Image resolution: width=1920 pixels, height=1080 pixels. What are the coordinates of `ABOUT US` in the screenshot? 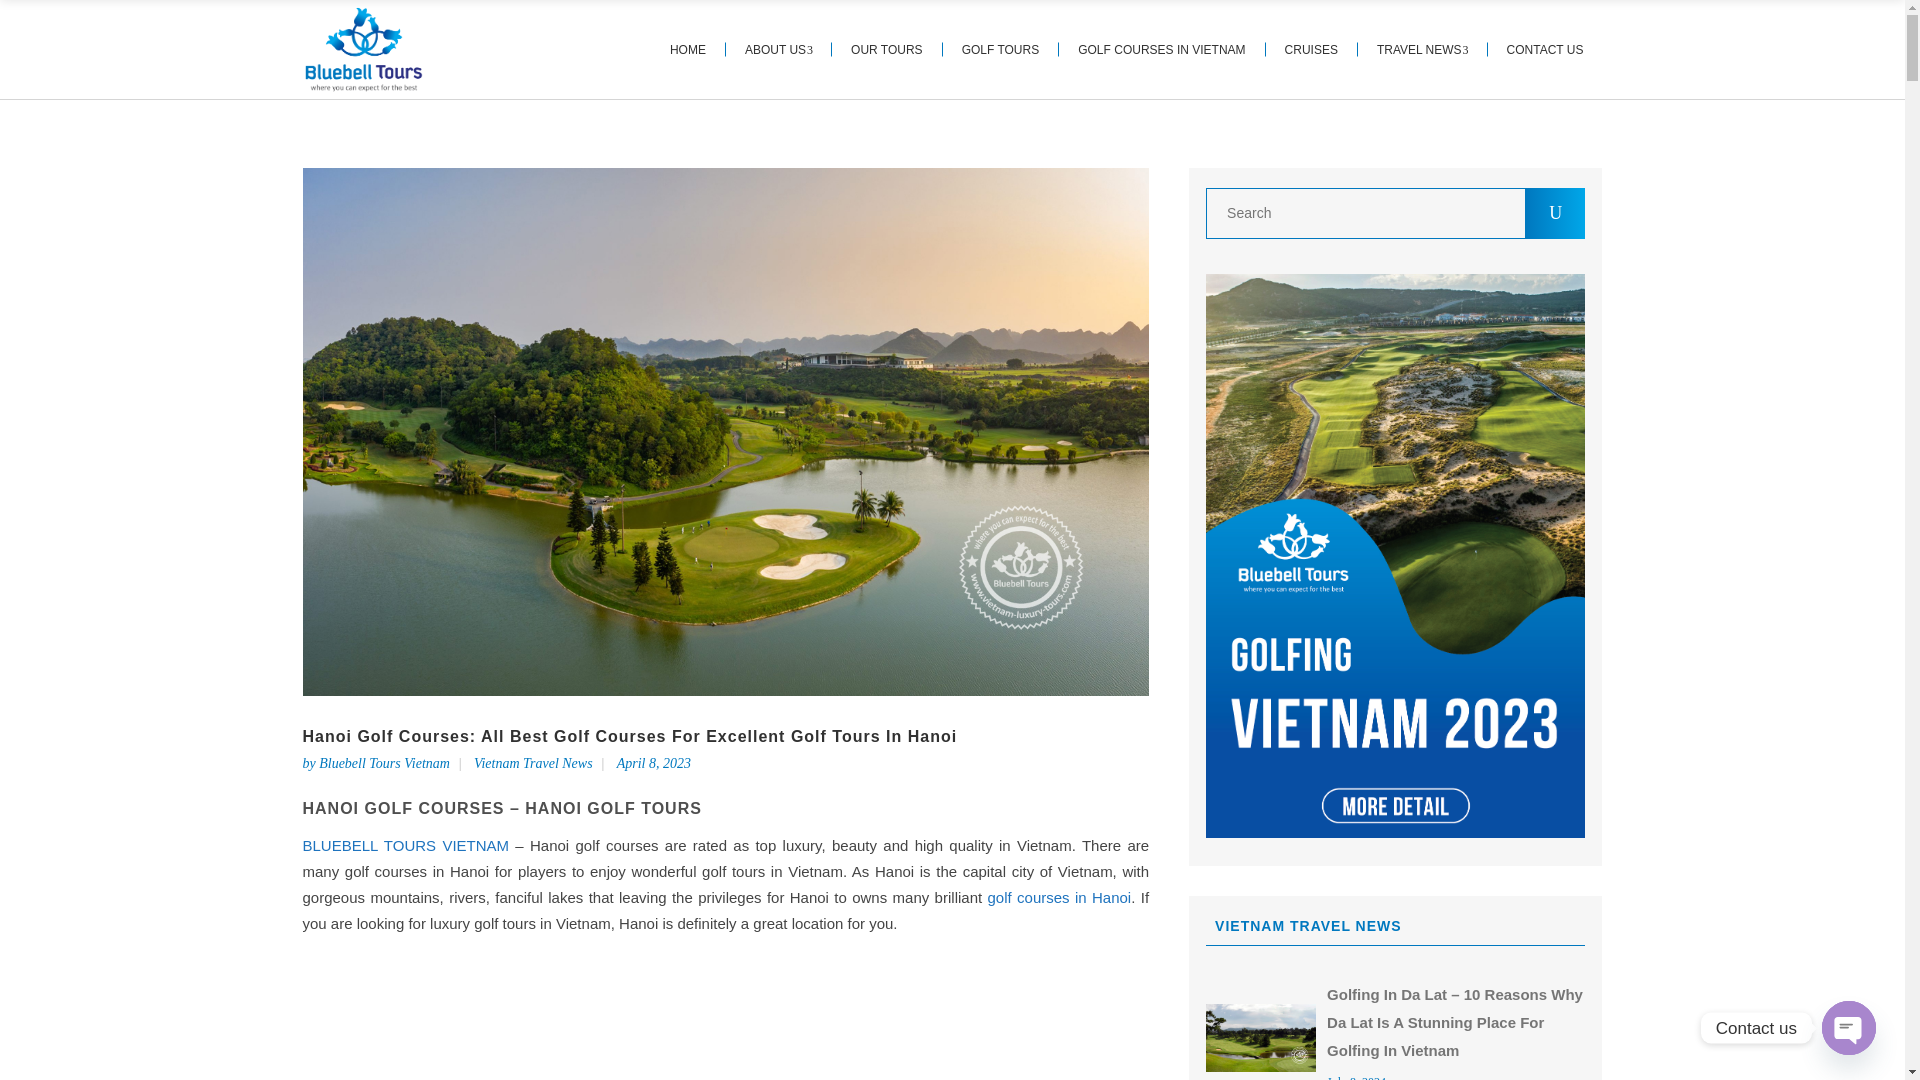 It's located at (778, 50).